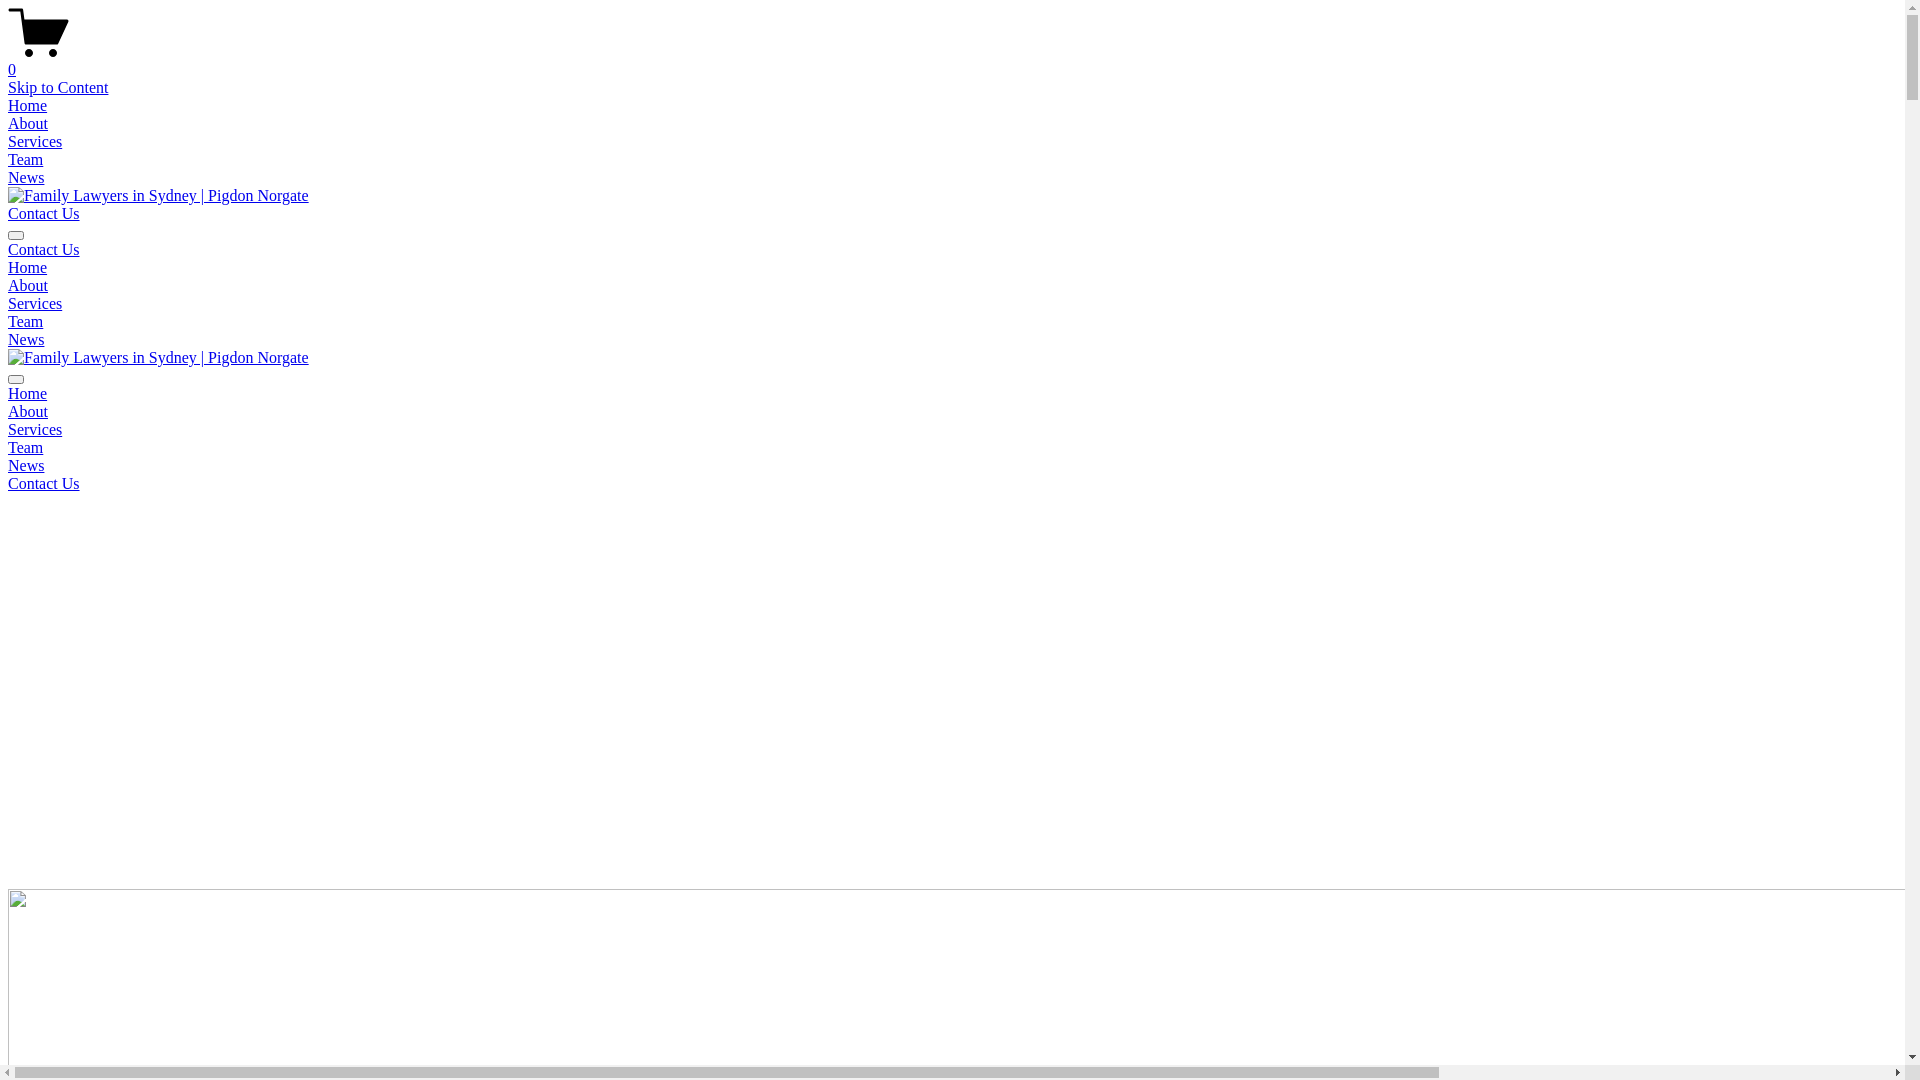 This screenshot has height=1080, width=1920. Describe the element at coordinates (26, 322) in the screenshot. I see `Team` at that location.